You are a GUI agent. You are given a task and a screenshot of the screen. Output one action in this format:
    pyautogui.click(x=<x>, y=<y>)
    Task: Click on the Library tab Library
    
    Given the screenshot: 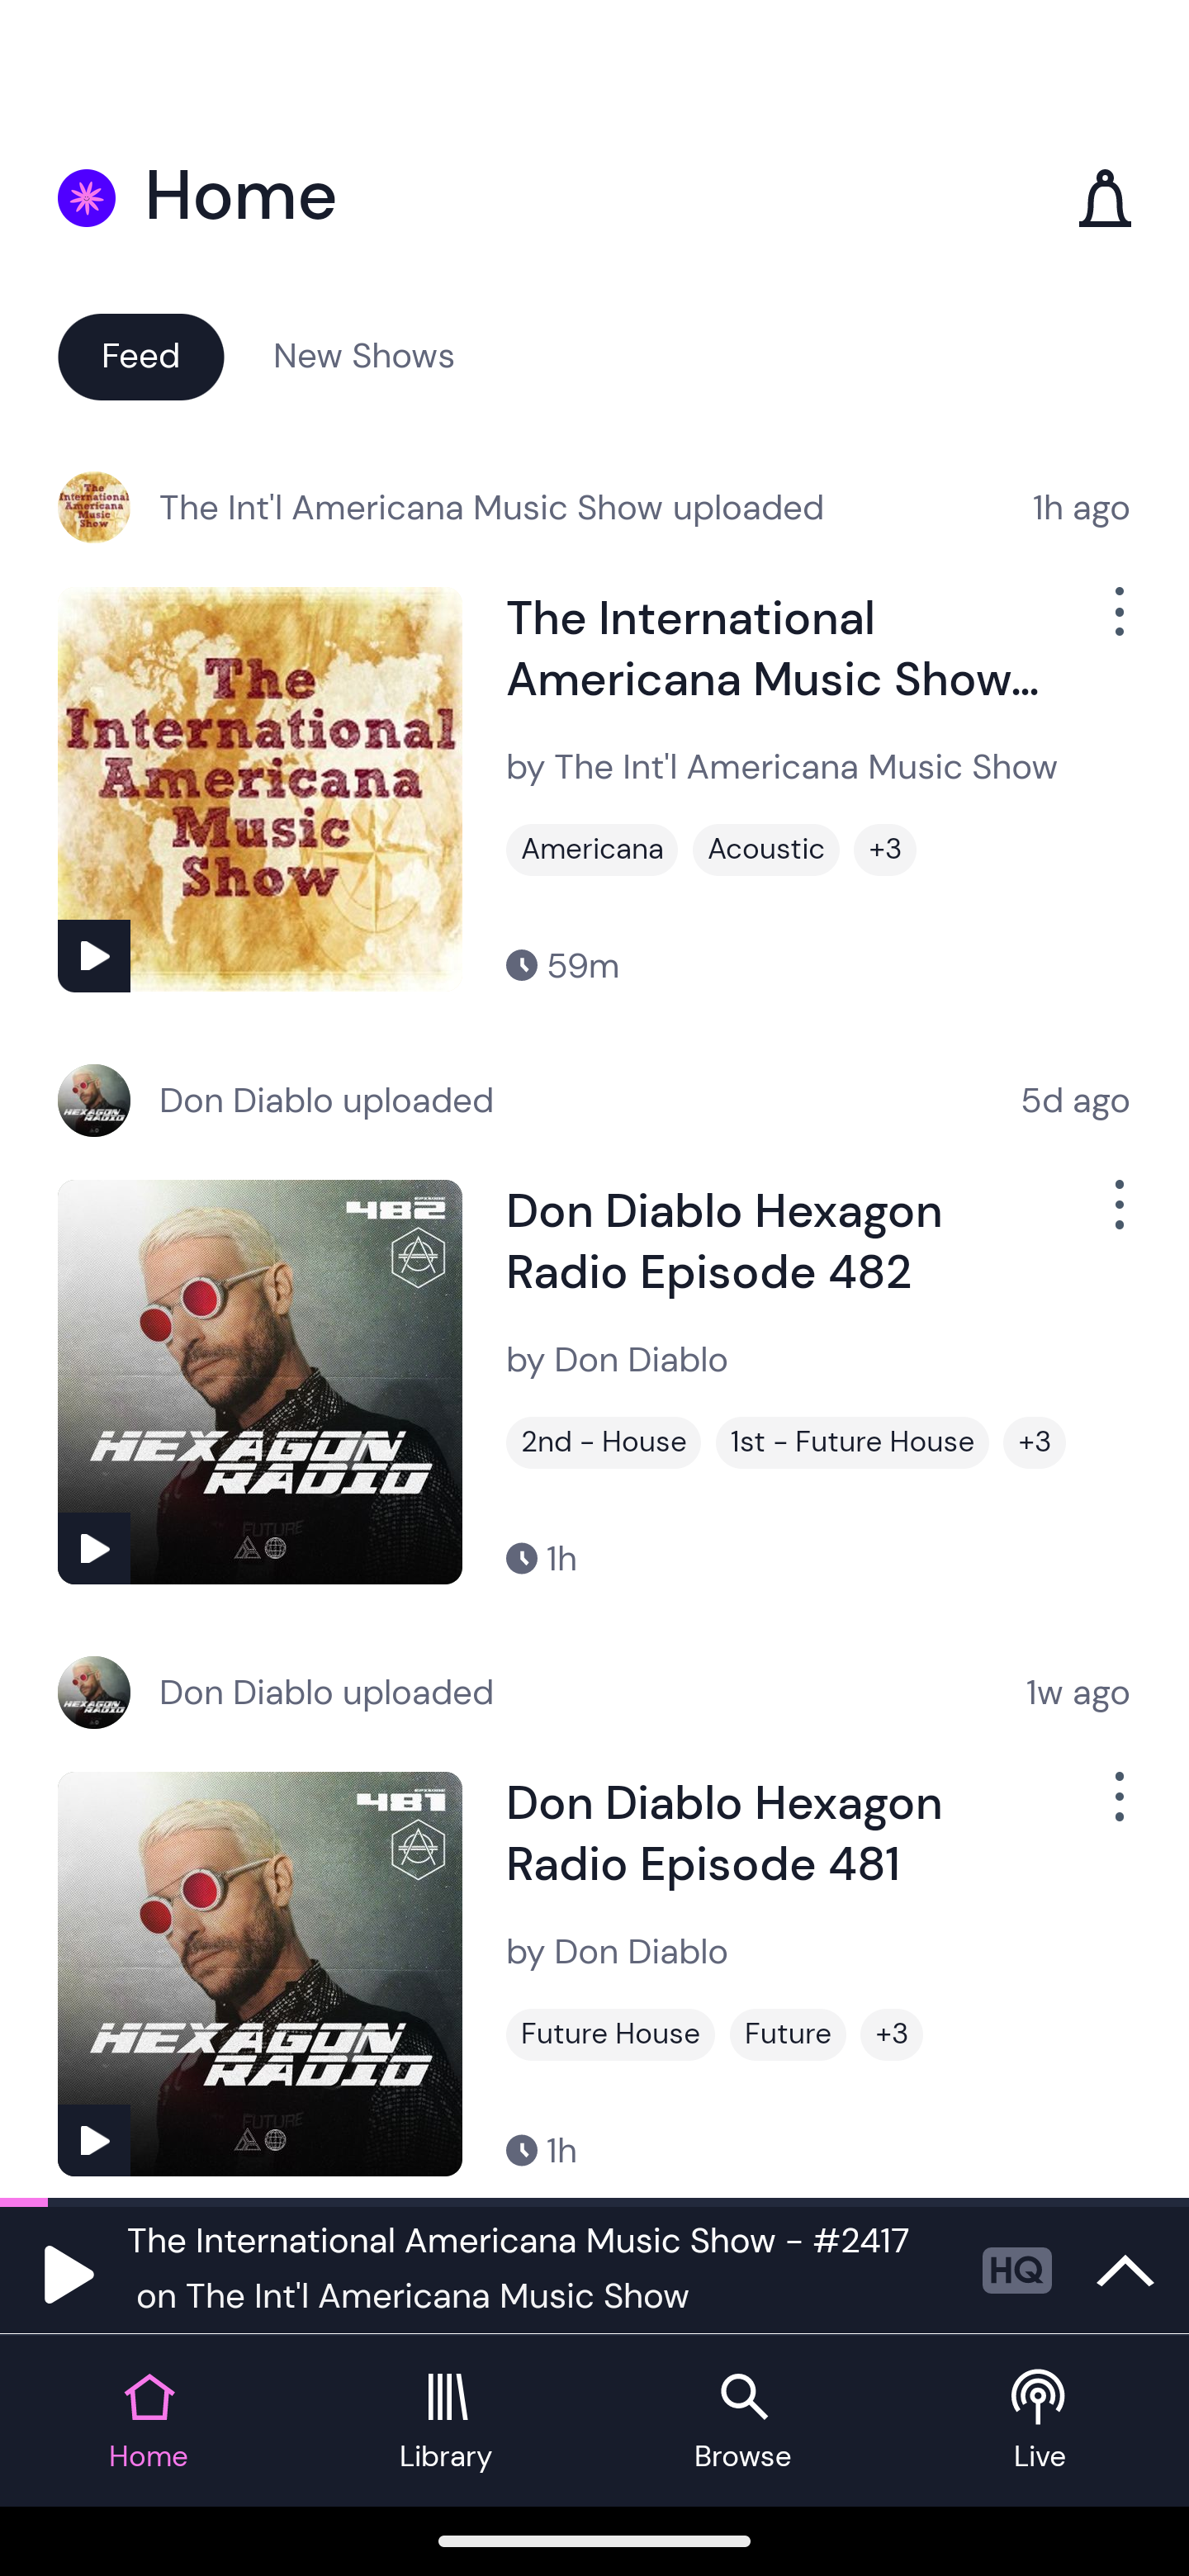 What is the action you would take?
    pyautogui.click(x=446, y=2421)
    